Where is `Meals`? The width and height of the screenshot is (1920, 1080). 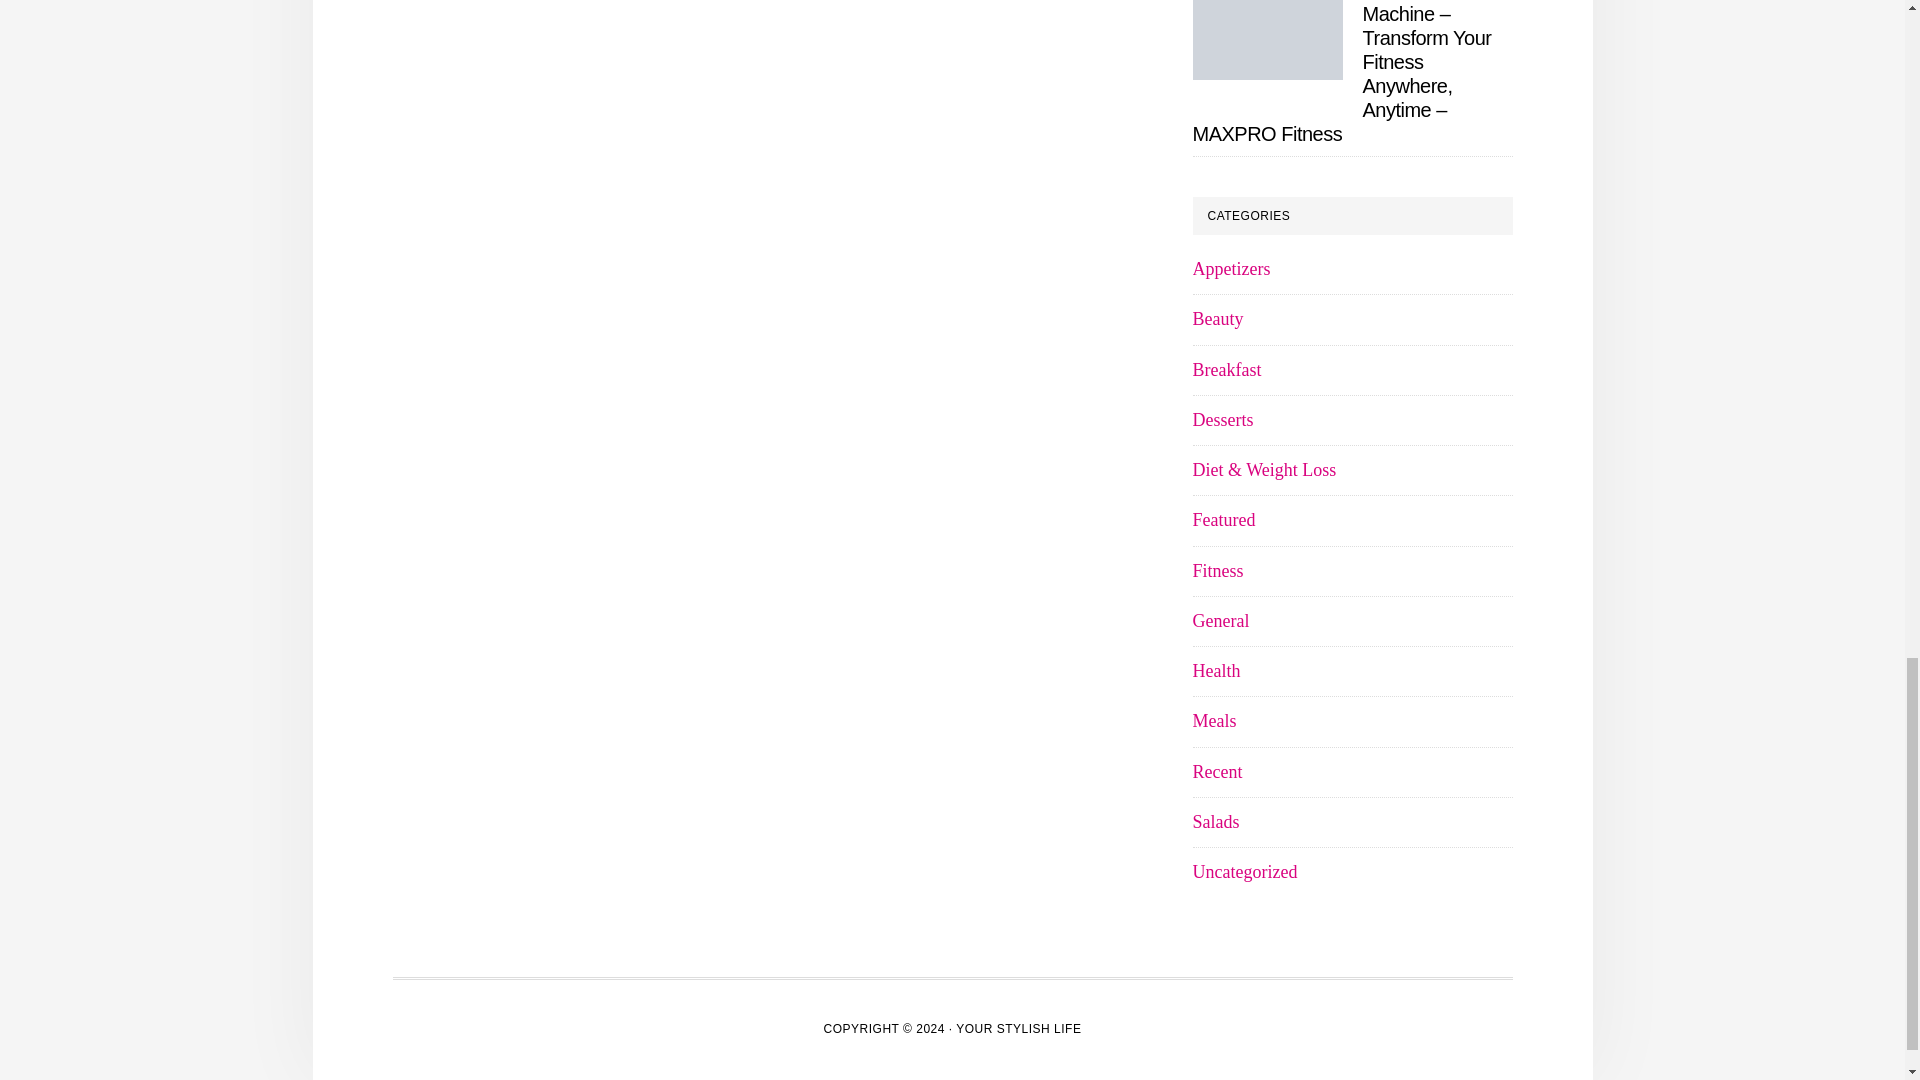 Meals is located at coordinates (1214, 720).